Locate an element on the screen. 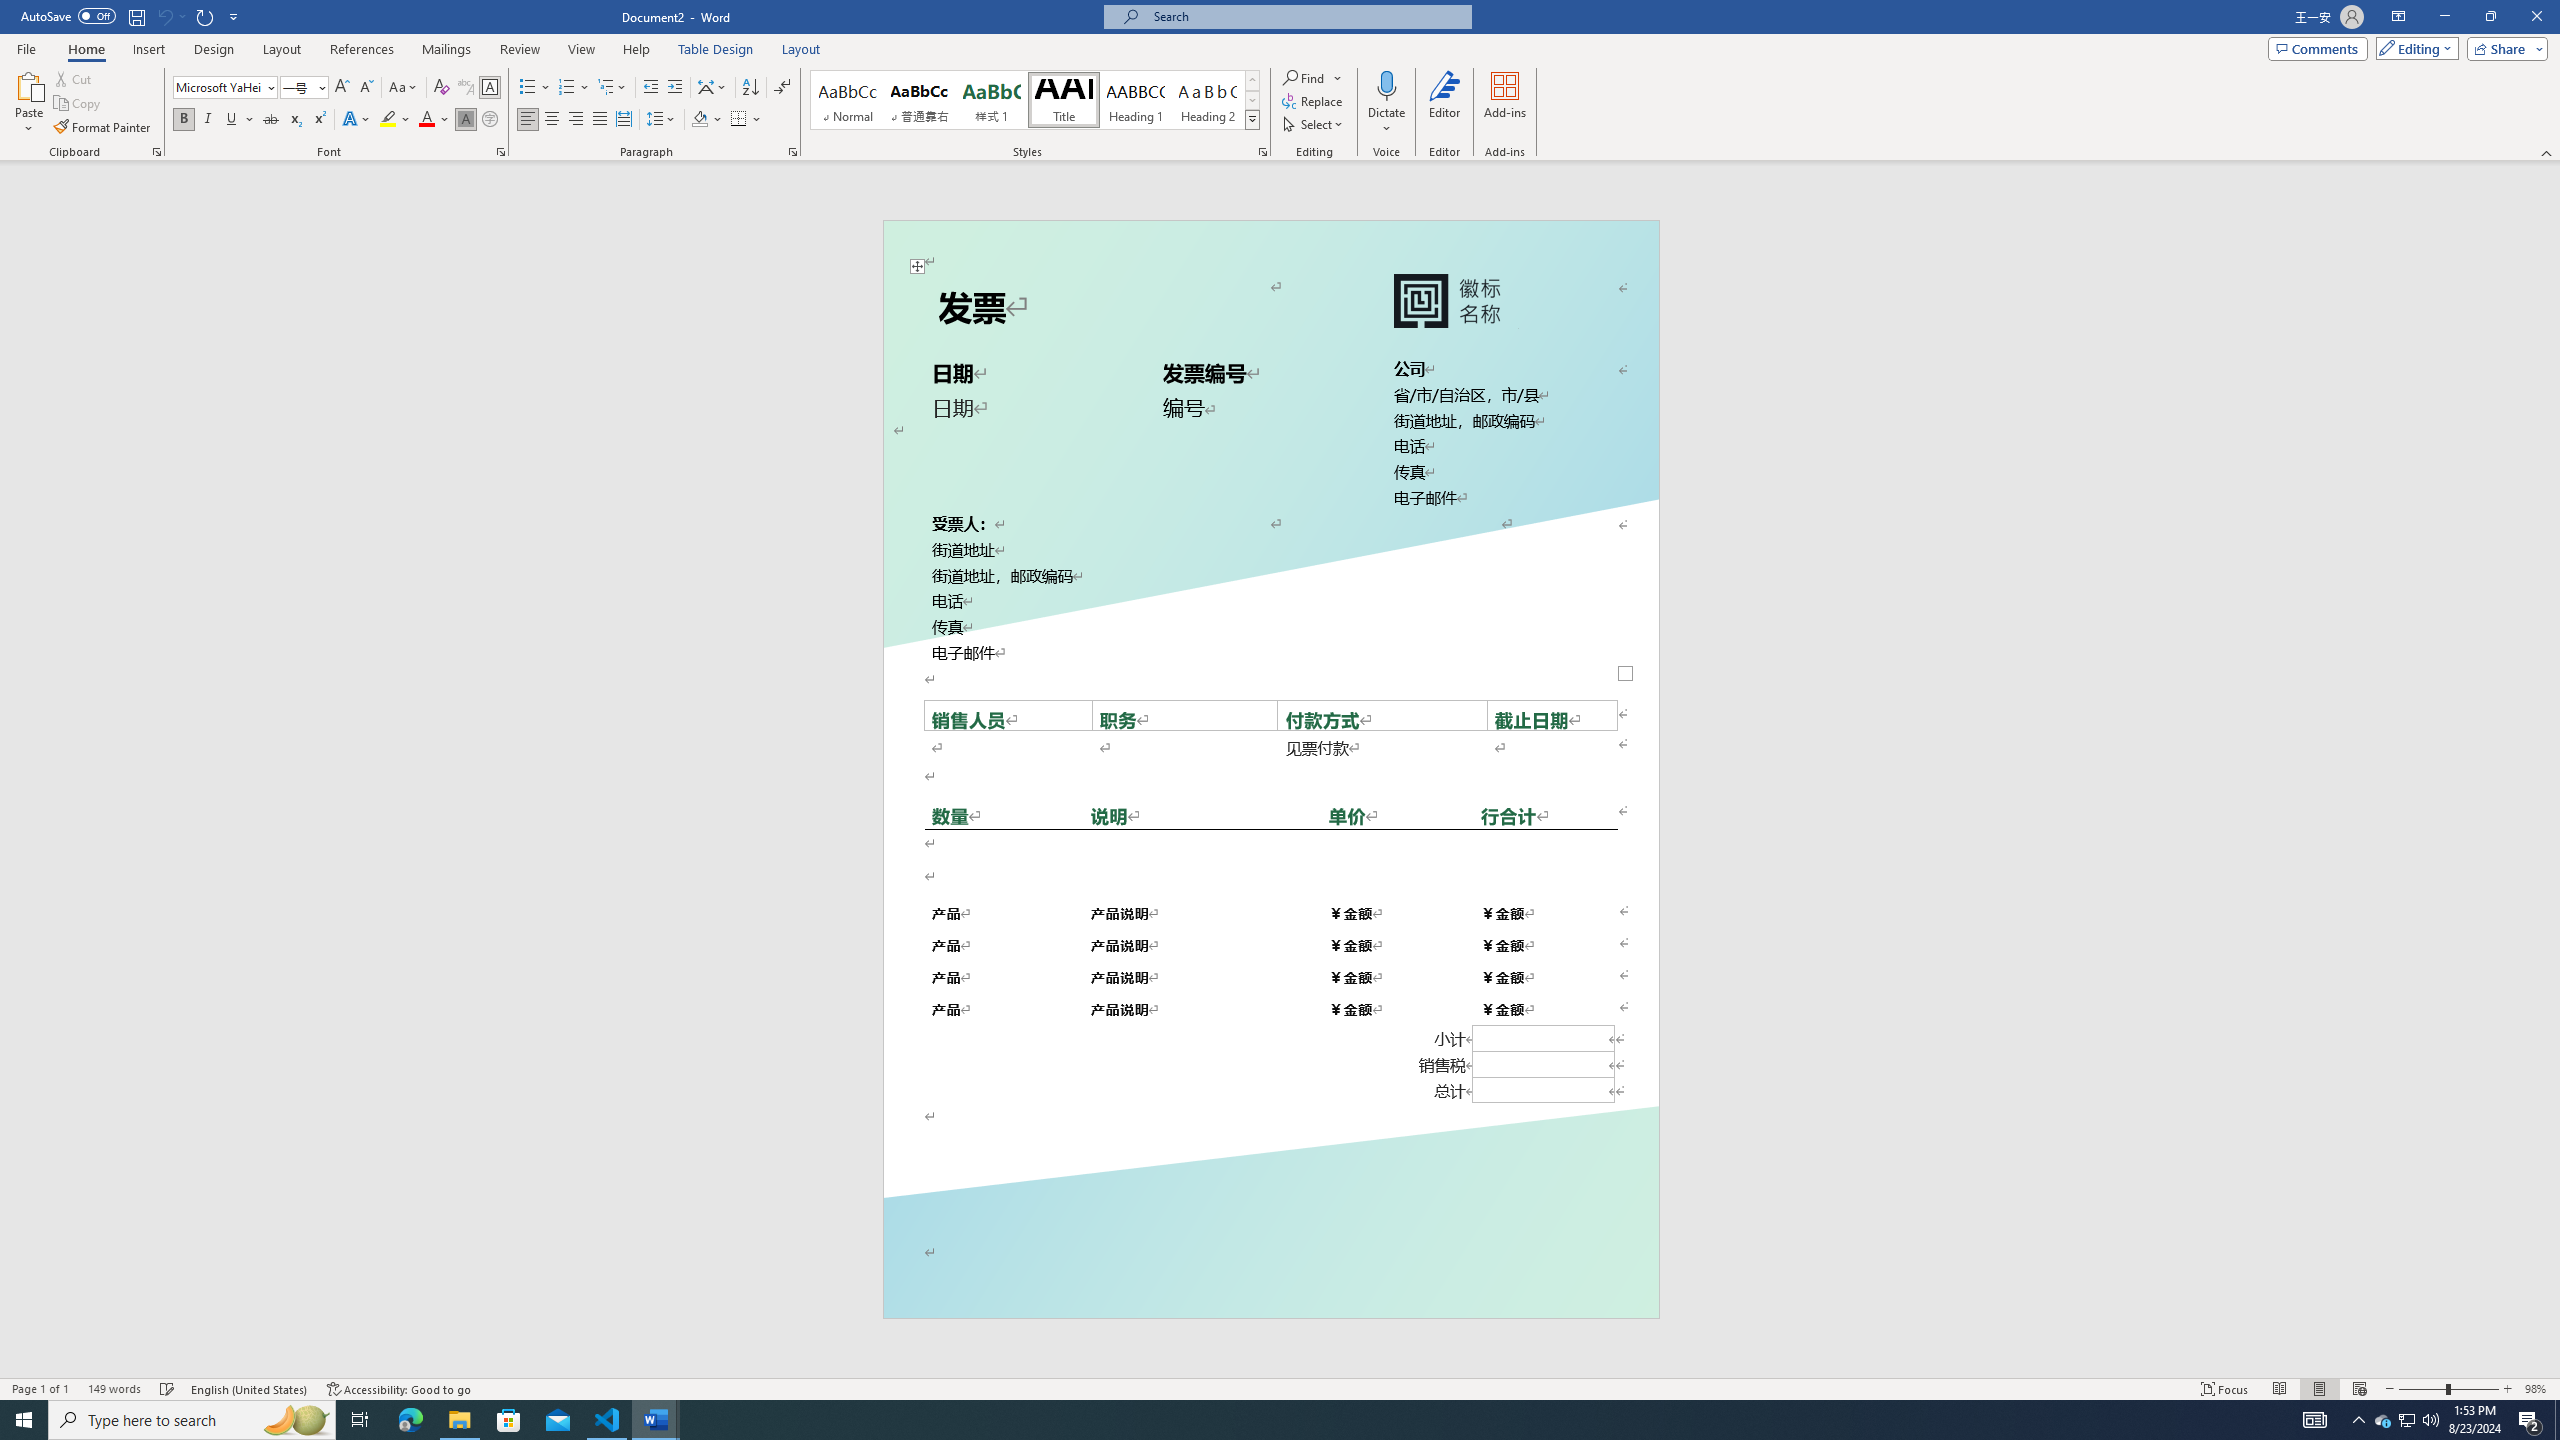 This screenshot has width=2560, height=1440. Ribbon Display Options is located at coordinates (2398, 17).